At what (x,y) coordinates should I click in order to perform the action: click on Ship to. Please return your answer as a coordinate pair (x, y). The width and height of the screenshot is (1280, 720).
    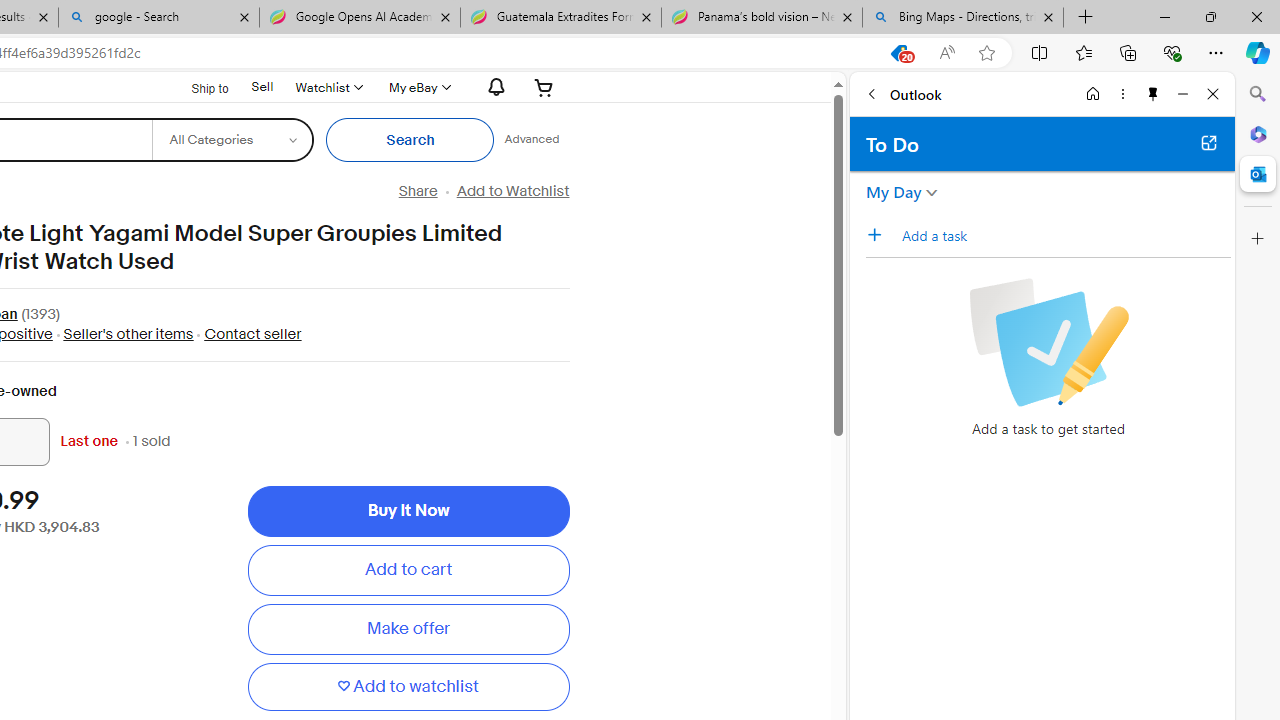
    Looking at the image, I should click on (198, 88).